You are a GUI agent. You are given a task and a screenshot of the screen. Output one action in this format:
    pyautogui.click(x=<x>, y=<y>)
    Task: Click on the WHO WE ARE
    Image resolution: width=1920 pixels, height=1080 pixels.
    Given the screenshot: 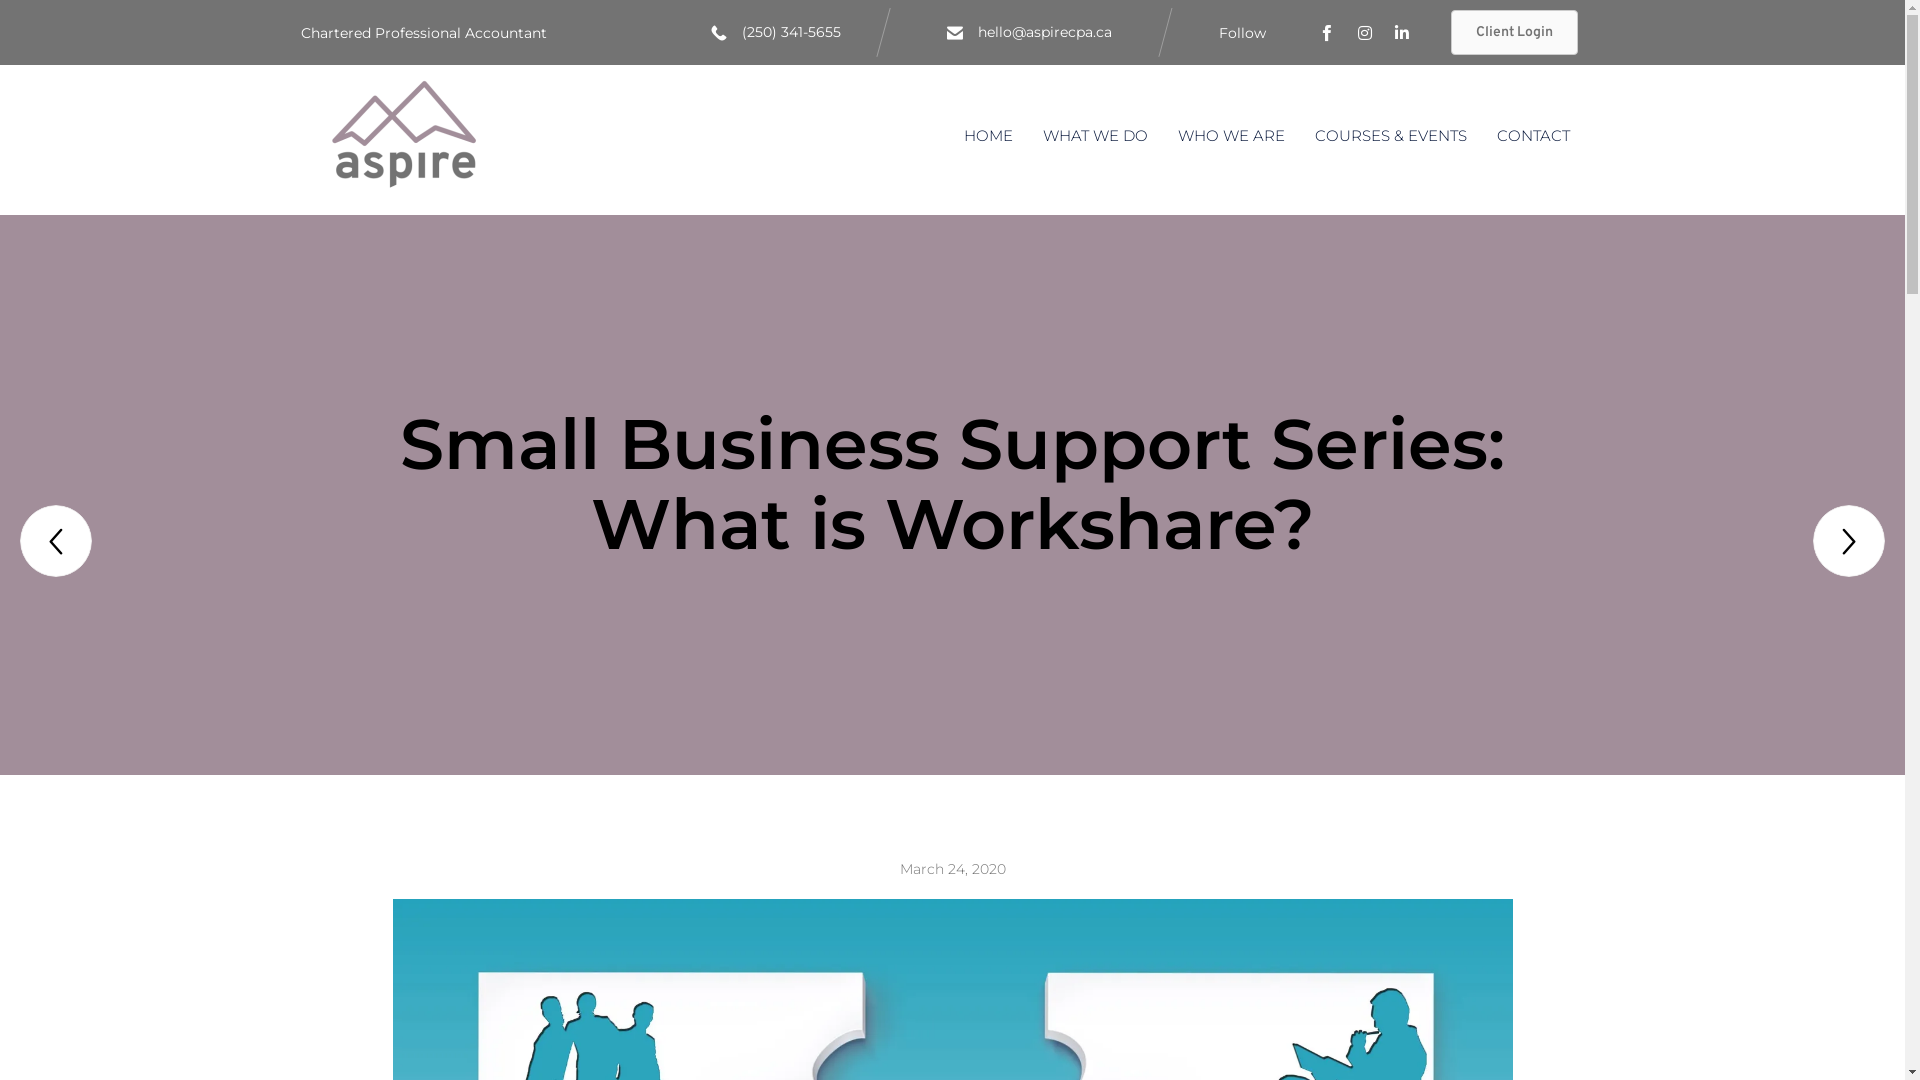 What is the action you would take?
    pyautogui.click(x=1232, y=136)
    